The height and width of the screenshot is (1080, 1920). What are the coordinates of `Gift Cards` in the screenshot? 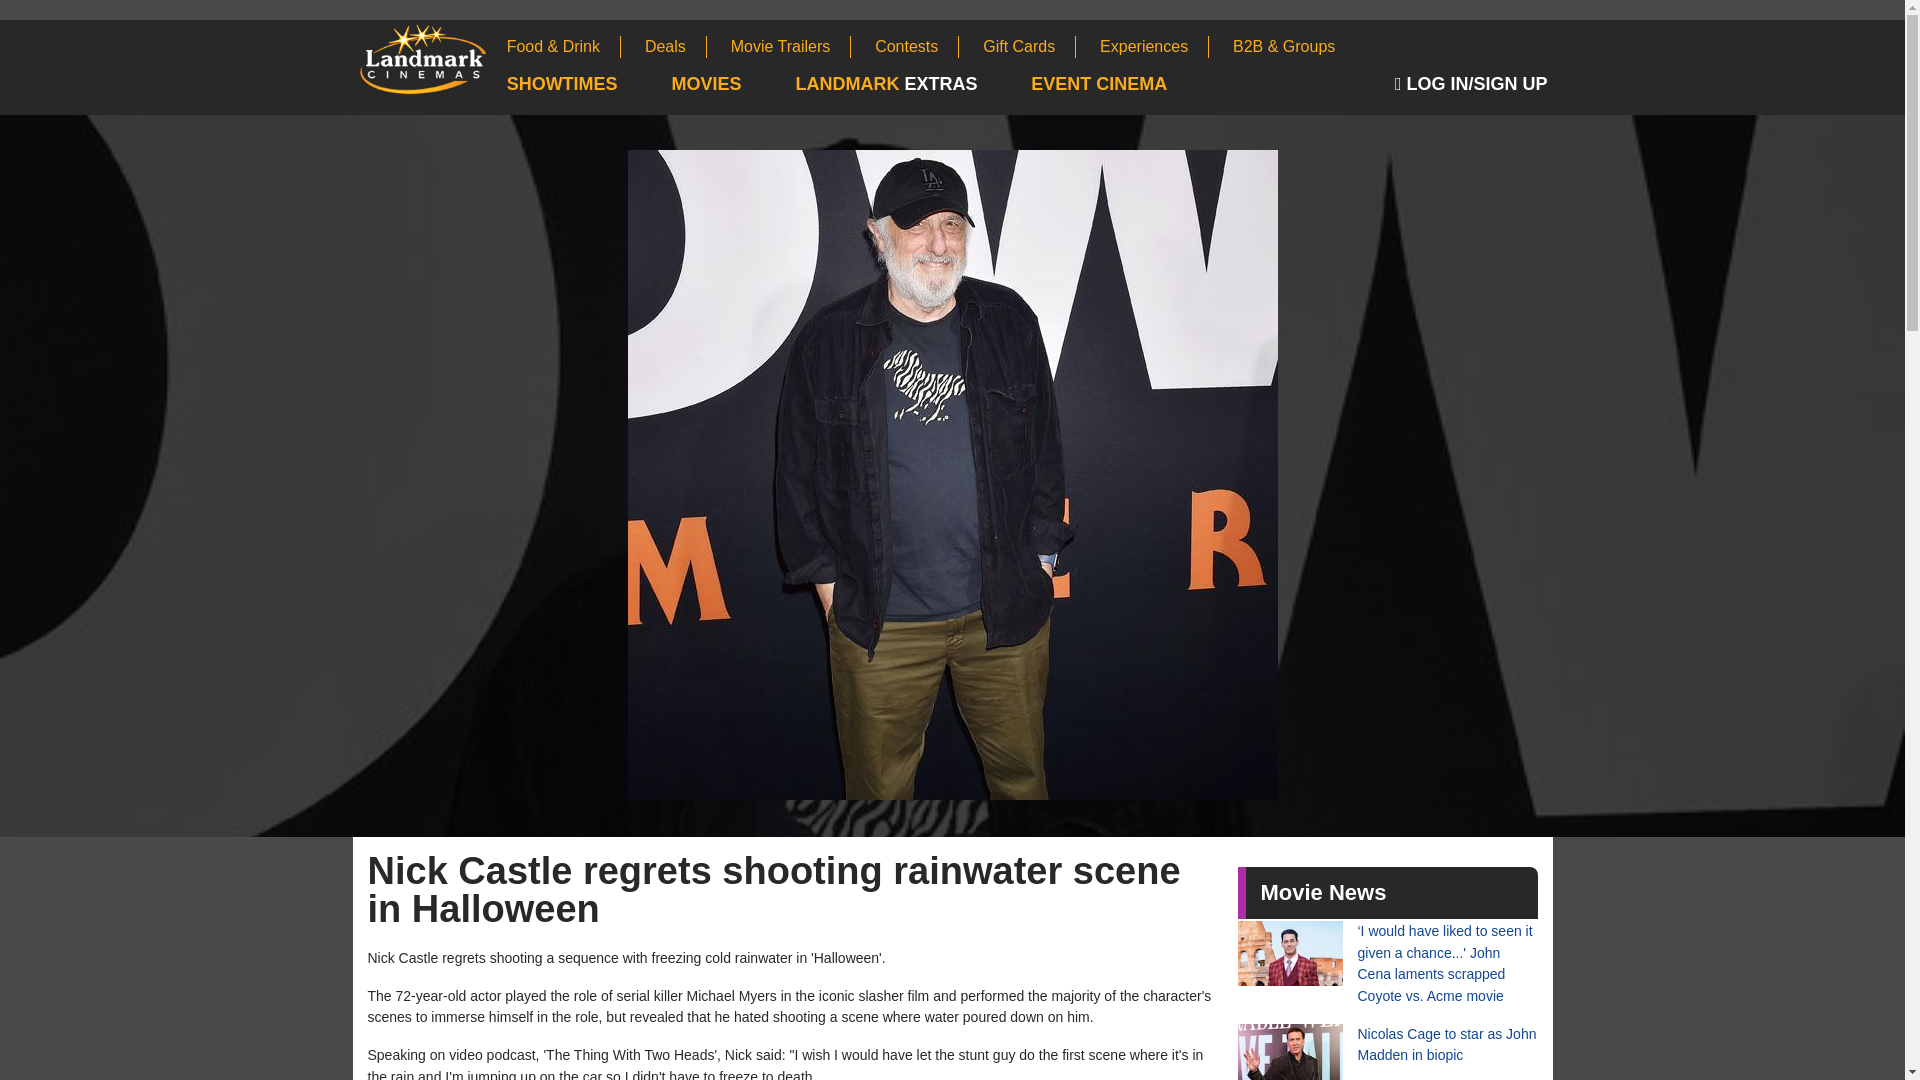 It's located at (1029, 46).